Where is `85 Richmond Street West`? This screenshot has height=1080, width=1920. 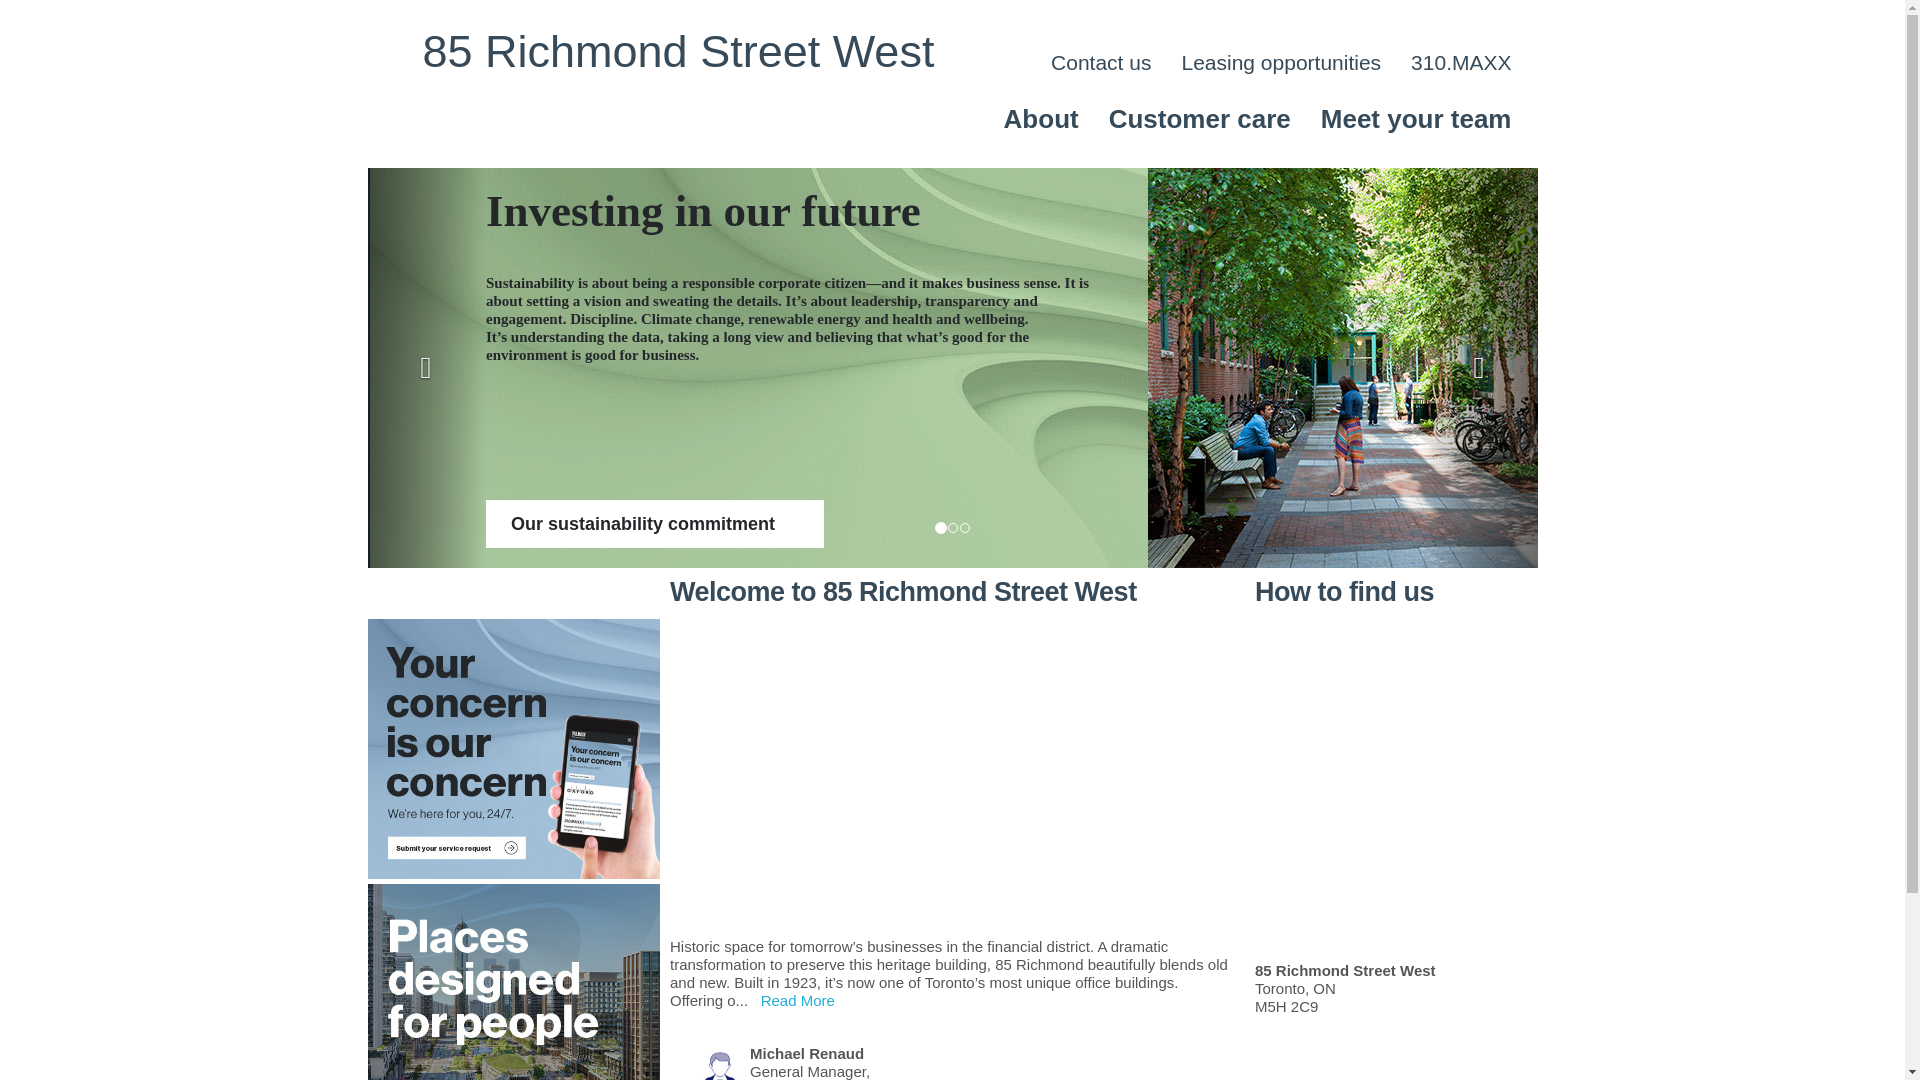 85 Richmond Street West is located at coordinates (678, 52).